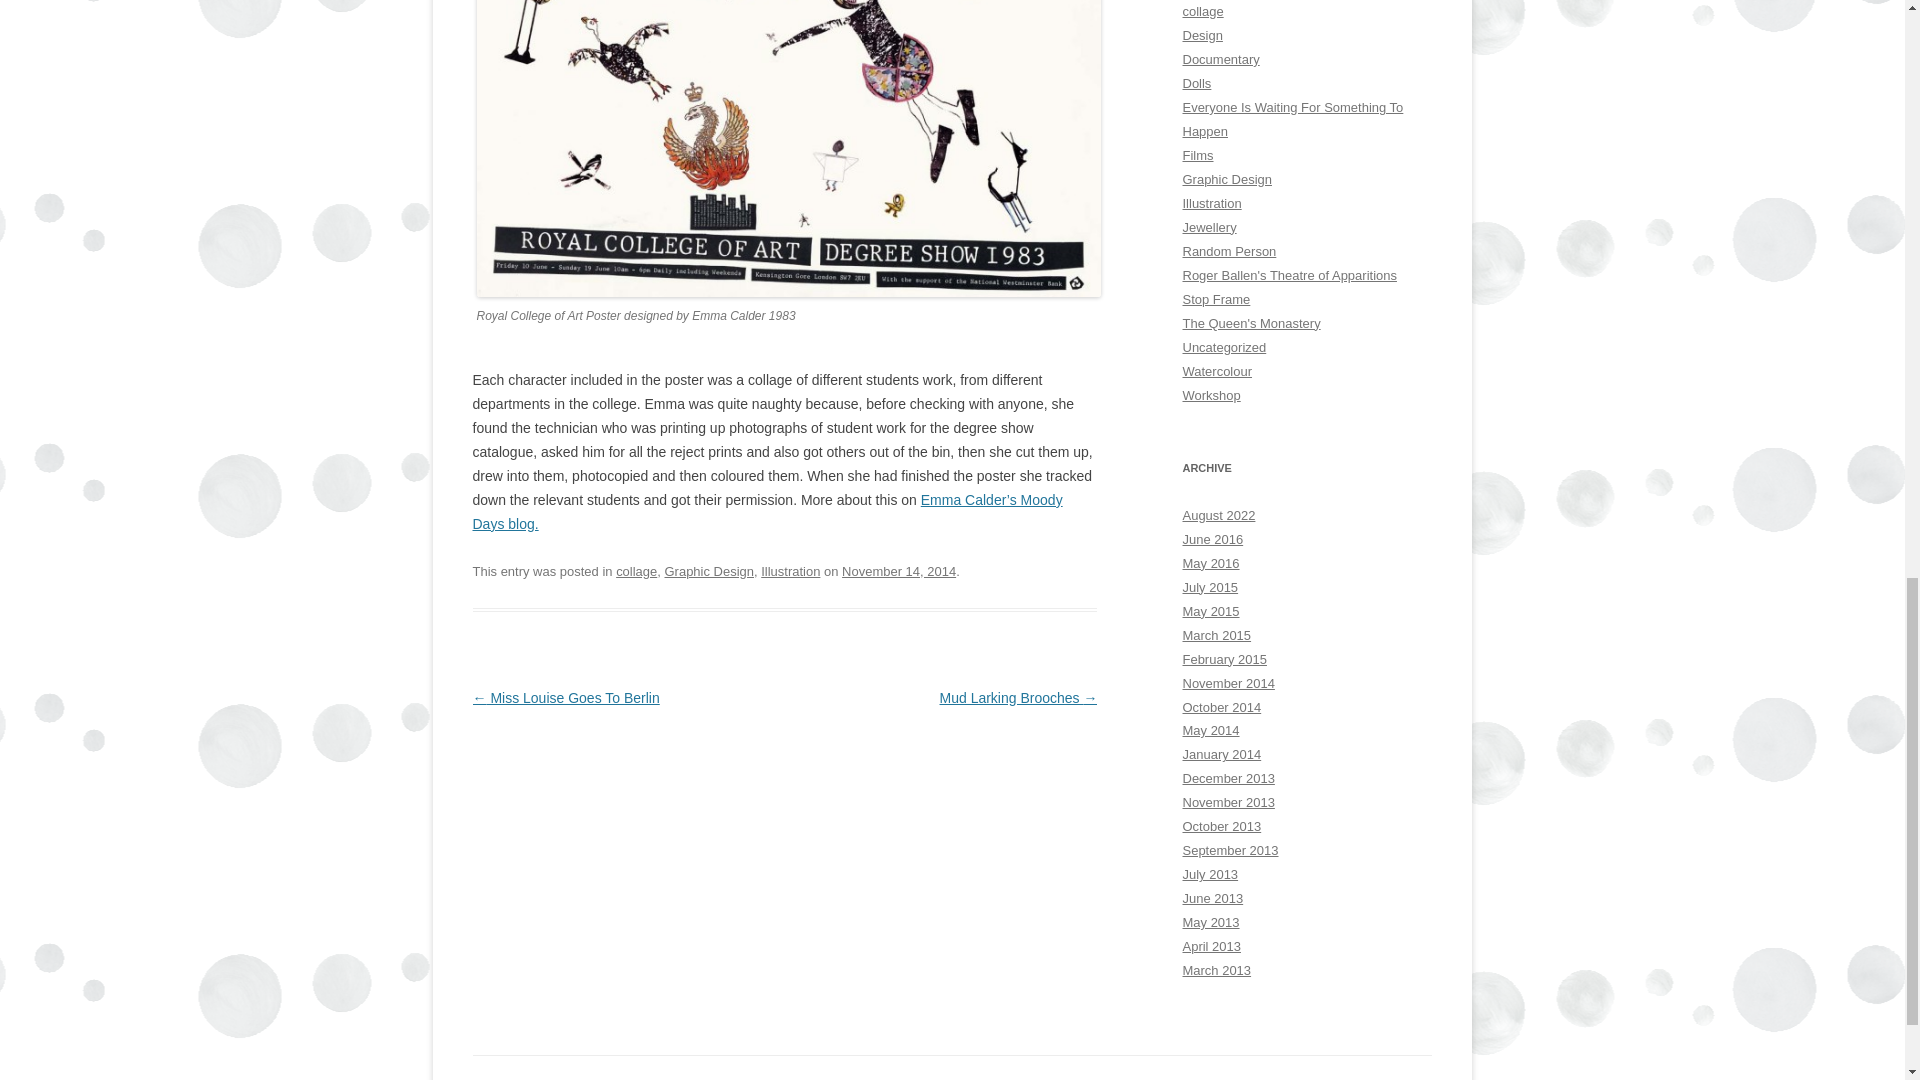  Describe the element at coordinates (766, 512) in the screenshot. I see `Emma Calder's Moody Days` at that location.